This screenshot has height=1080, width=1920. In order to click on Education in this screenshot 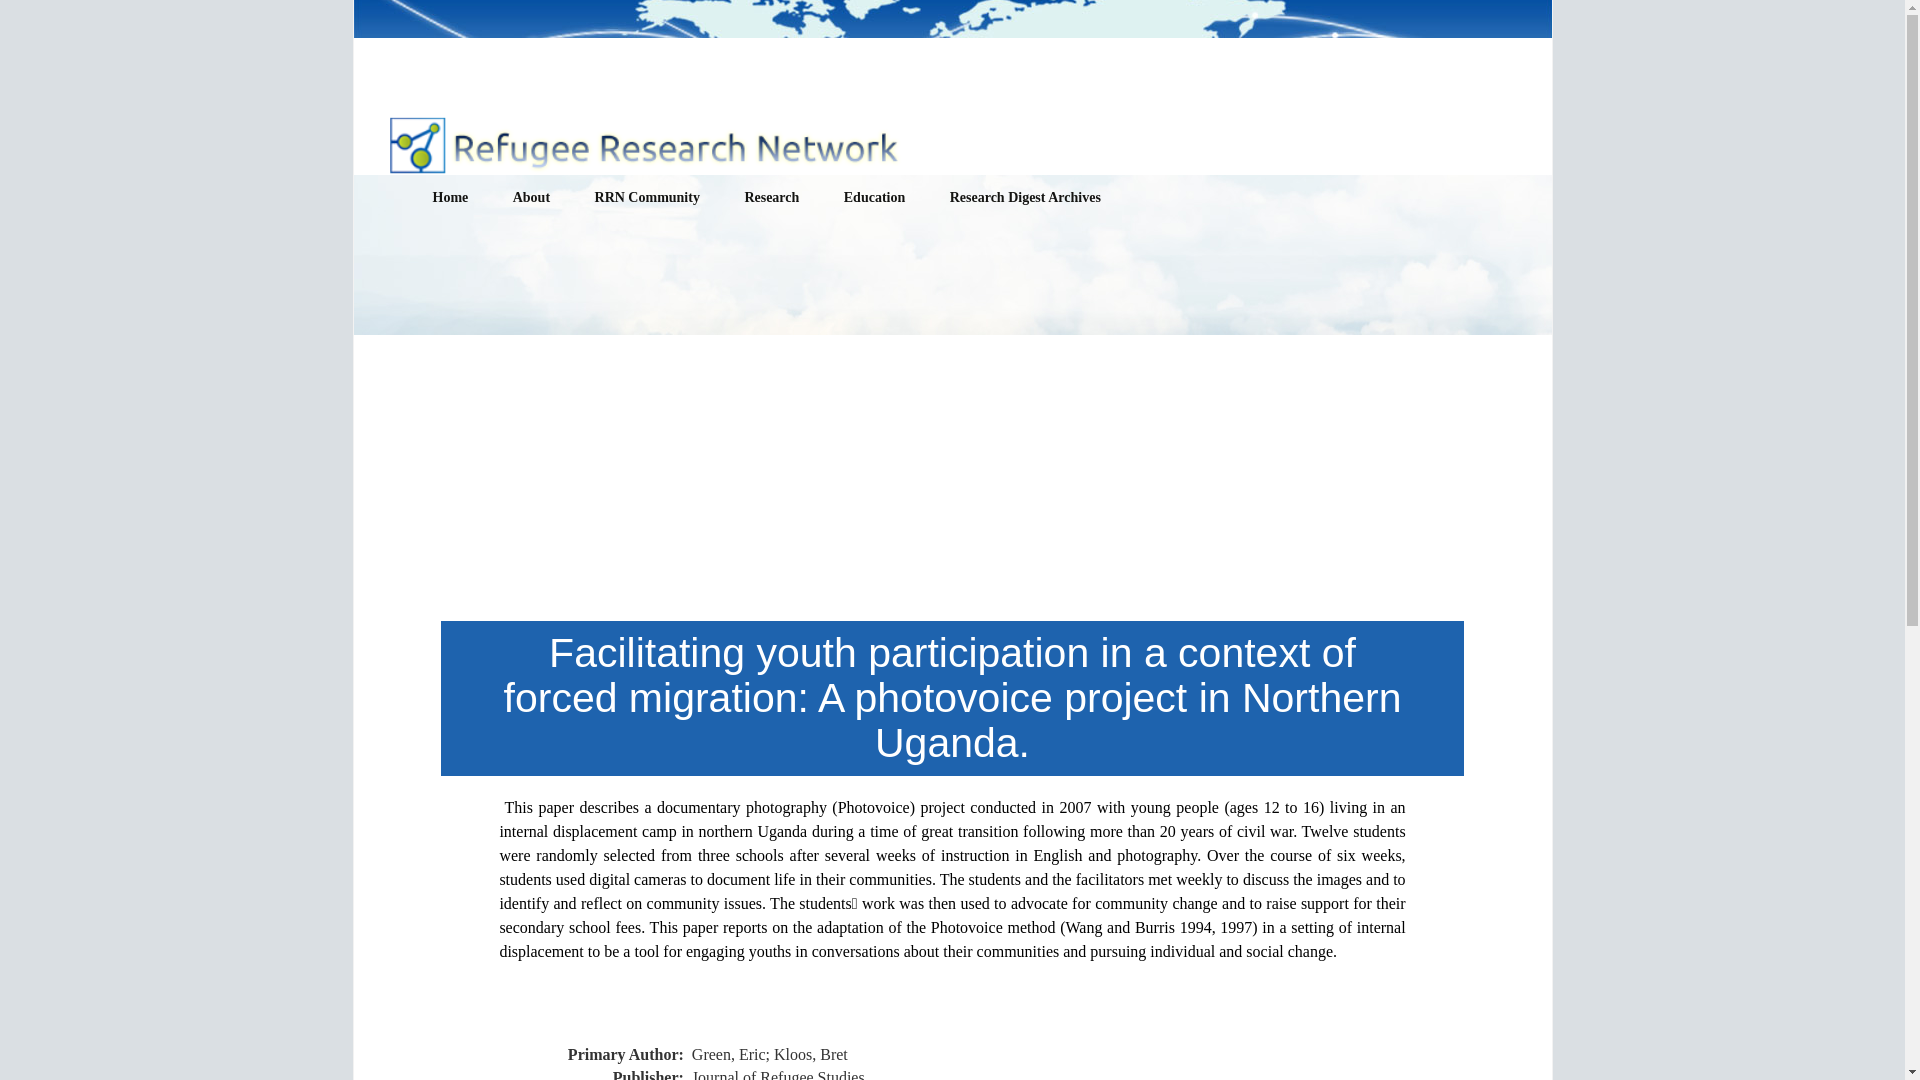, I will do `click(874, 198)`.